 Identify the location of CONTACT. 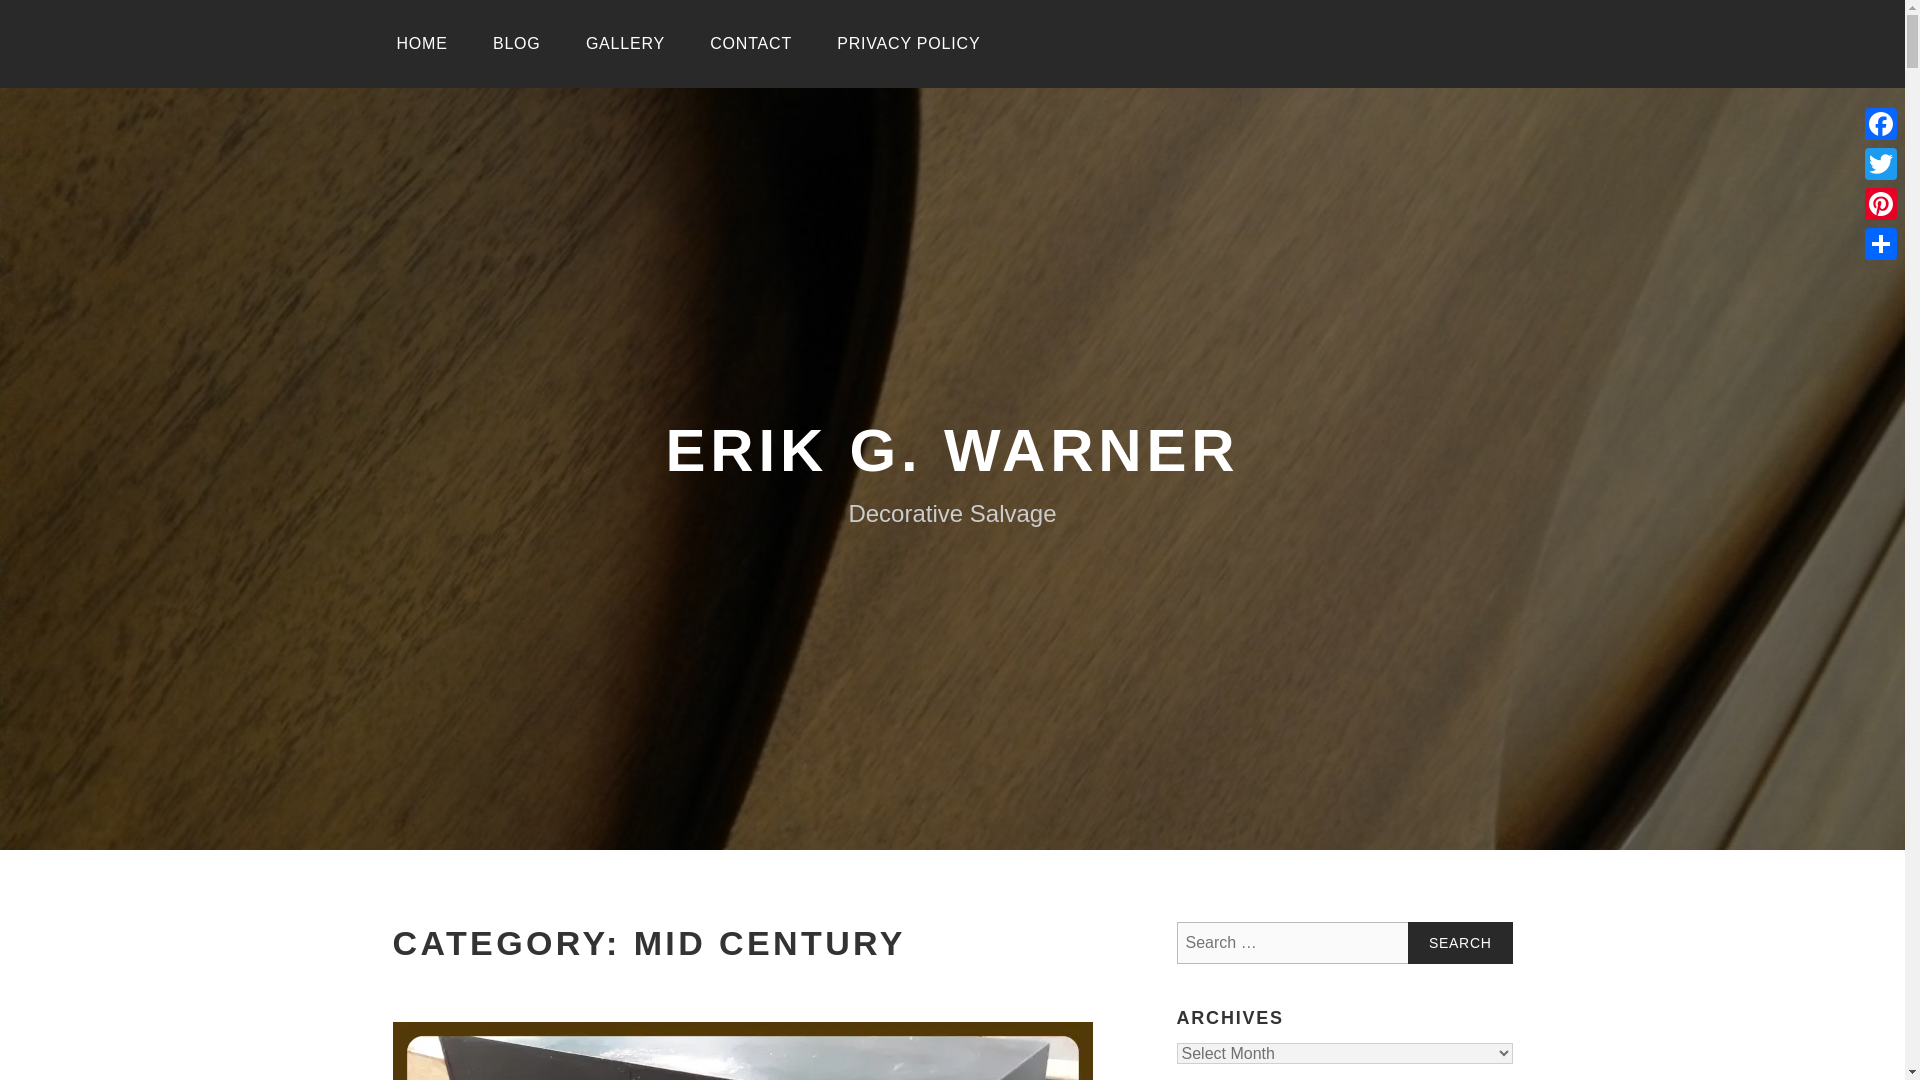
(750, 44).